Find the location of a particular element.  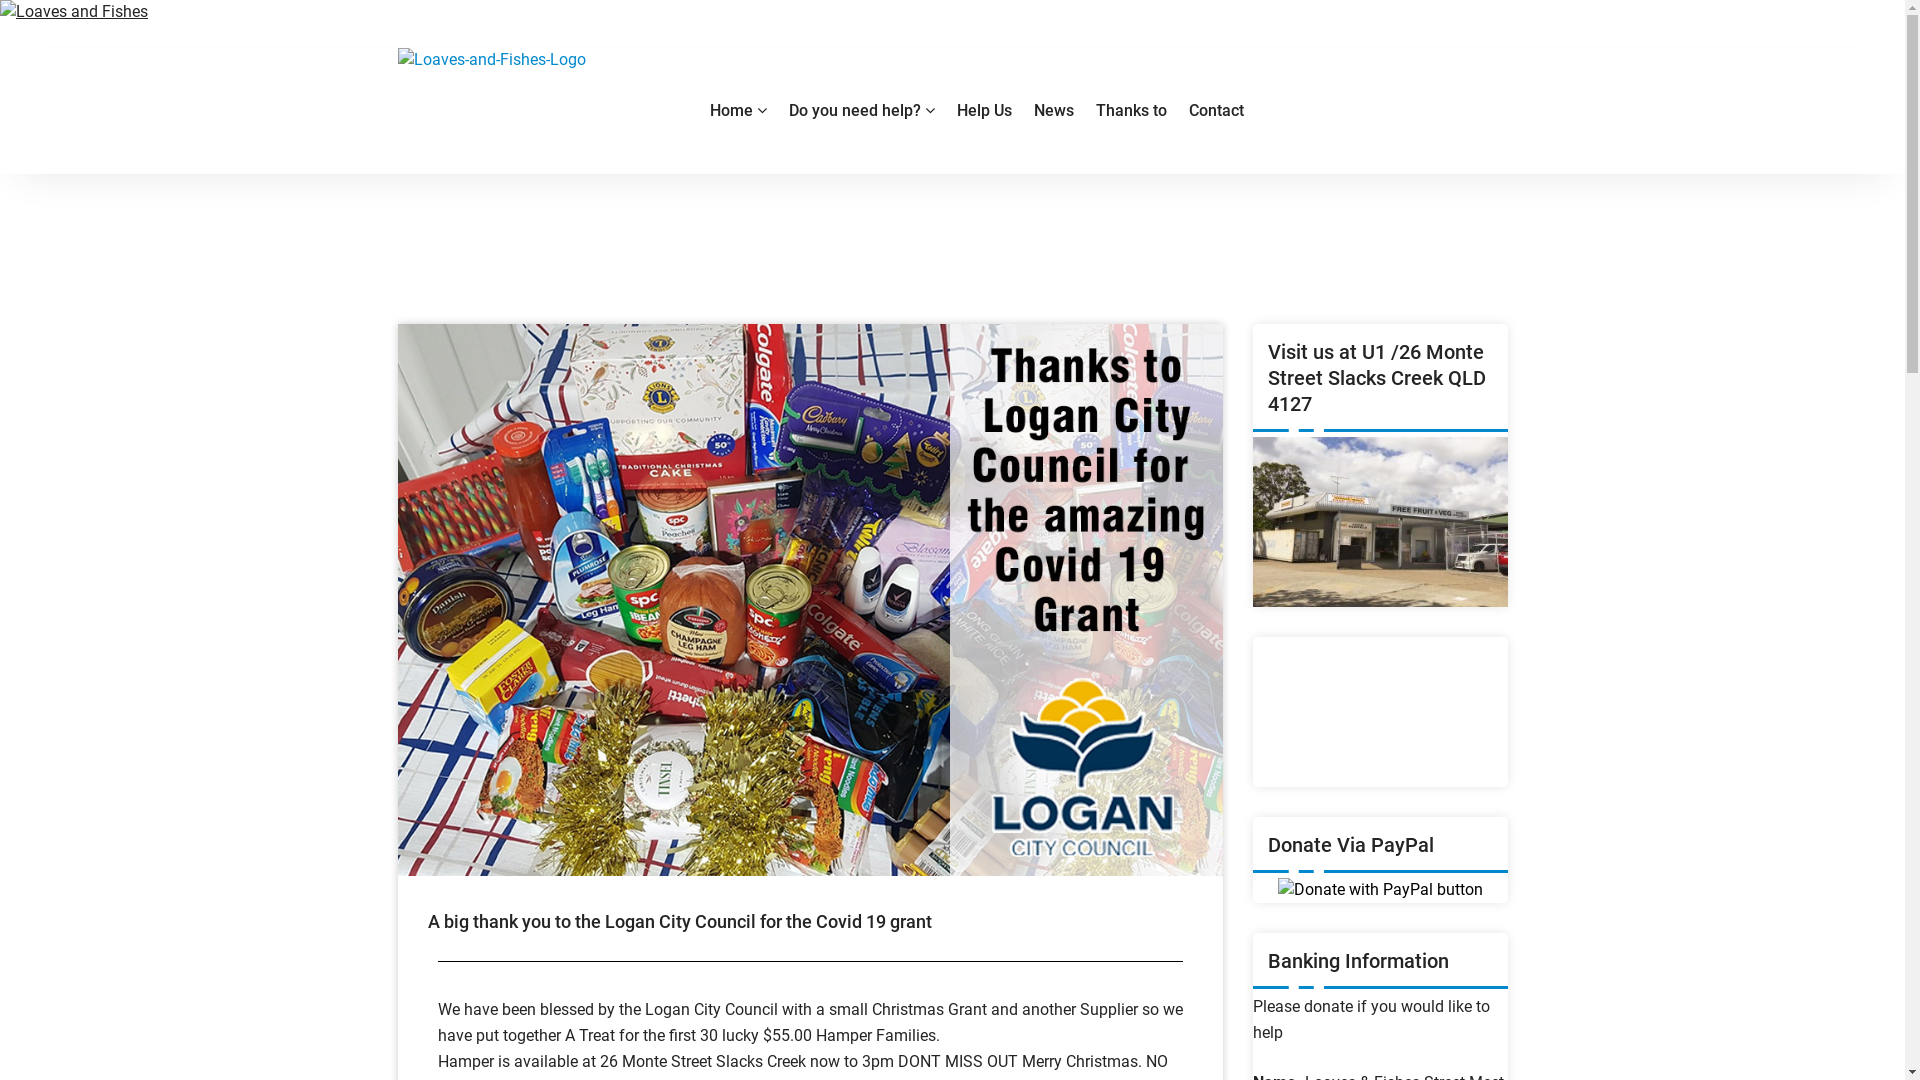

News is located at coordinates (1053, 111).